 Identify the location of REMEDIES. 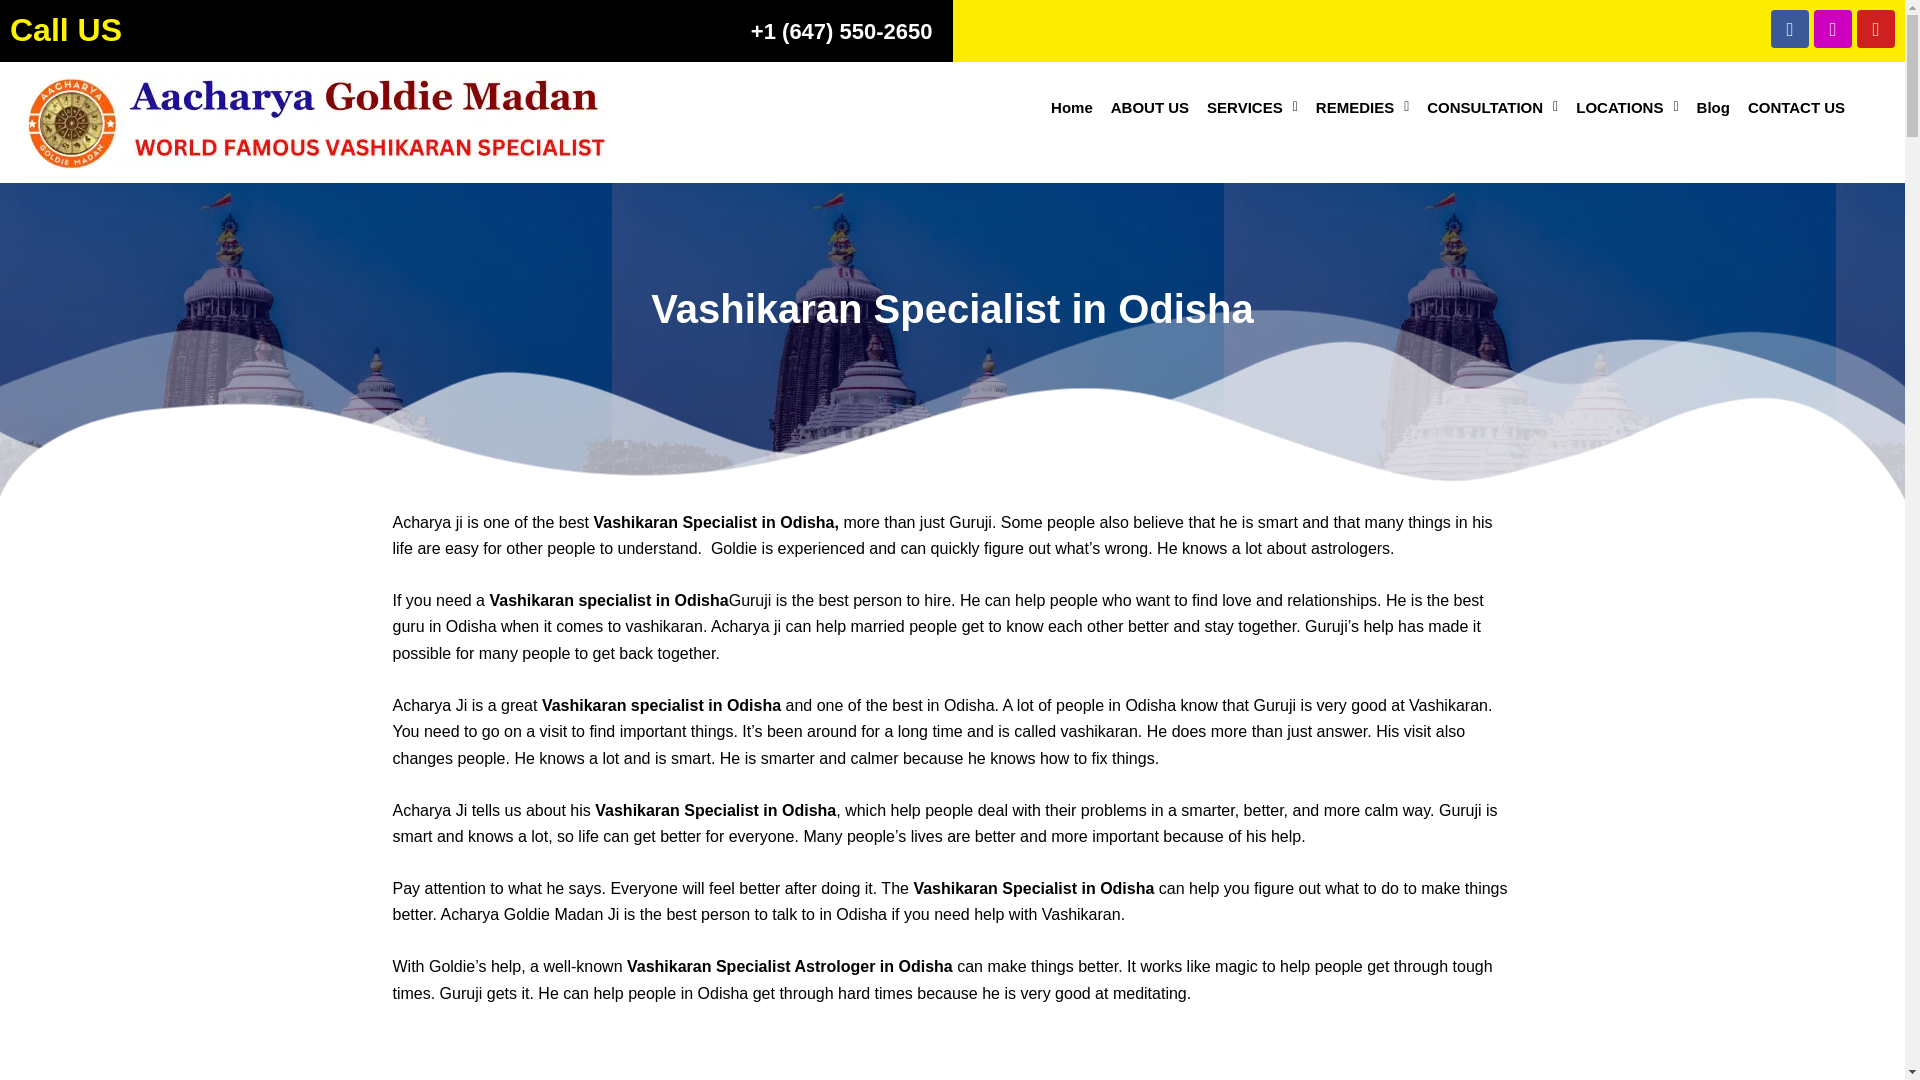
(1362, 107).